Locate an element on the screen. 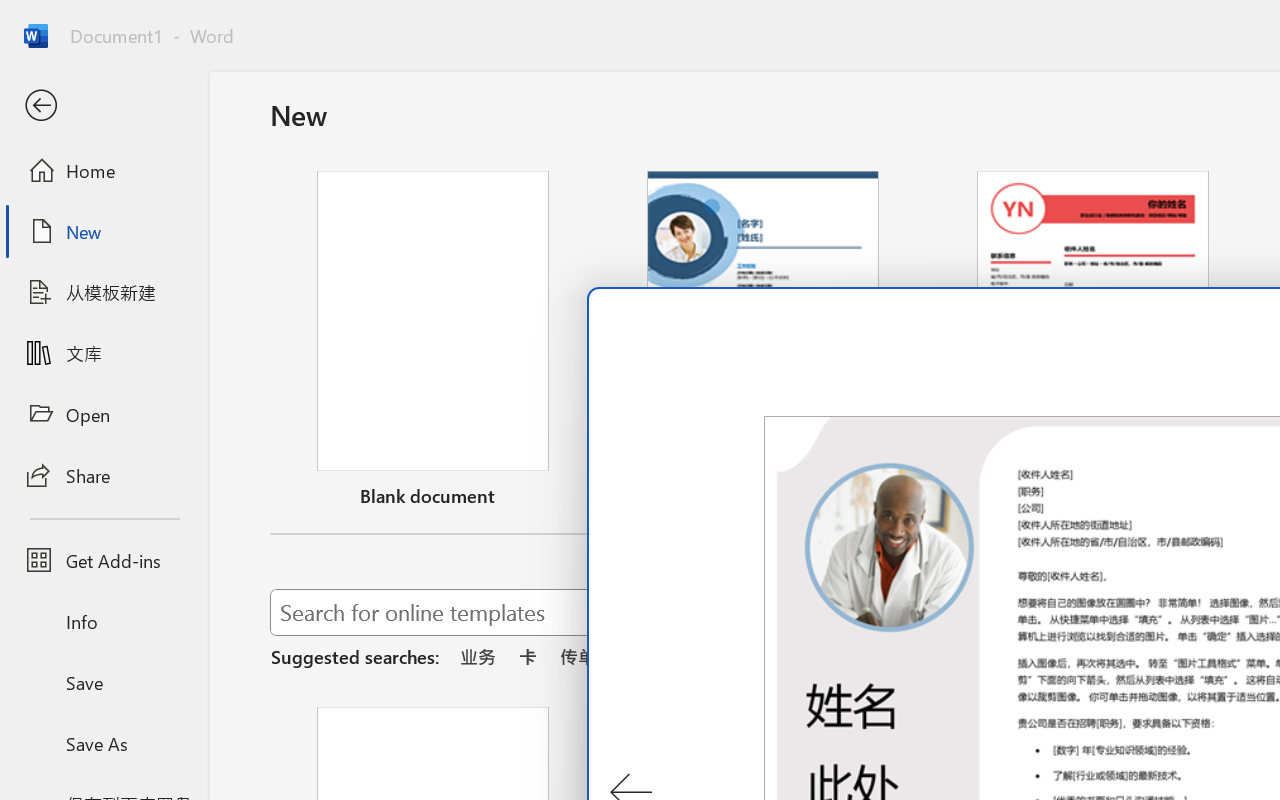 The width and height of the screenshot is (1280, 800). Apps is located at coordinates (322, 132).